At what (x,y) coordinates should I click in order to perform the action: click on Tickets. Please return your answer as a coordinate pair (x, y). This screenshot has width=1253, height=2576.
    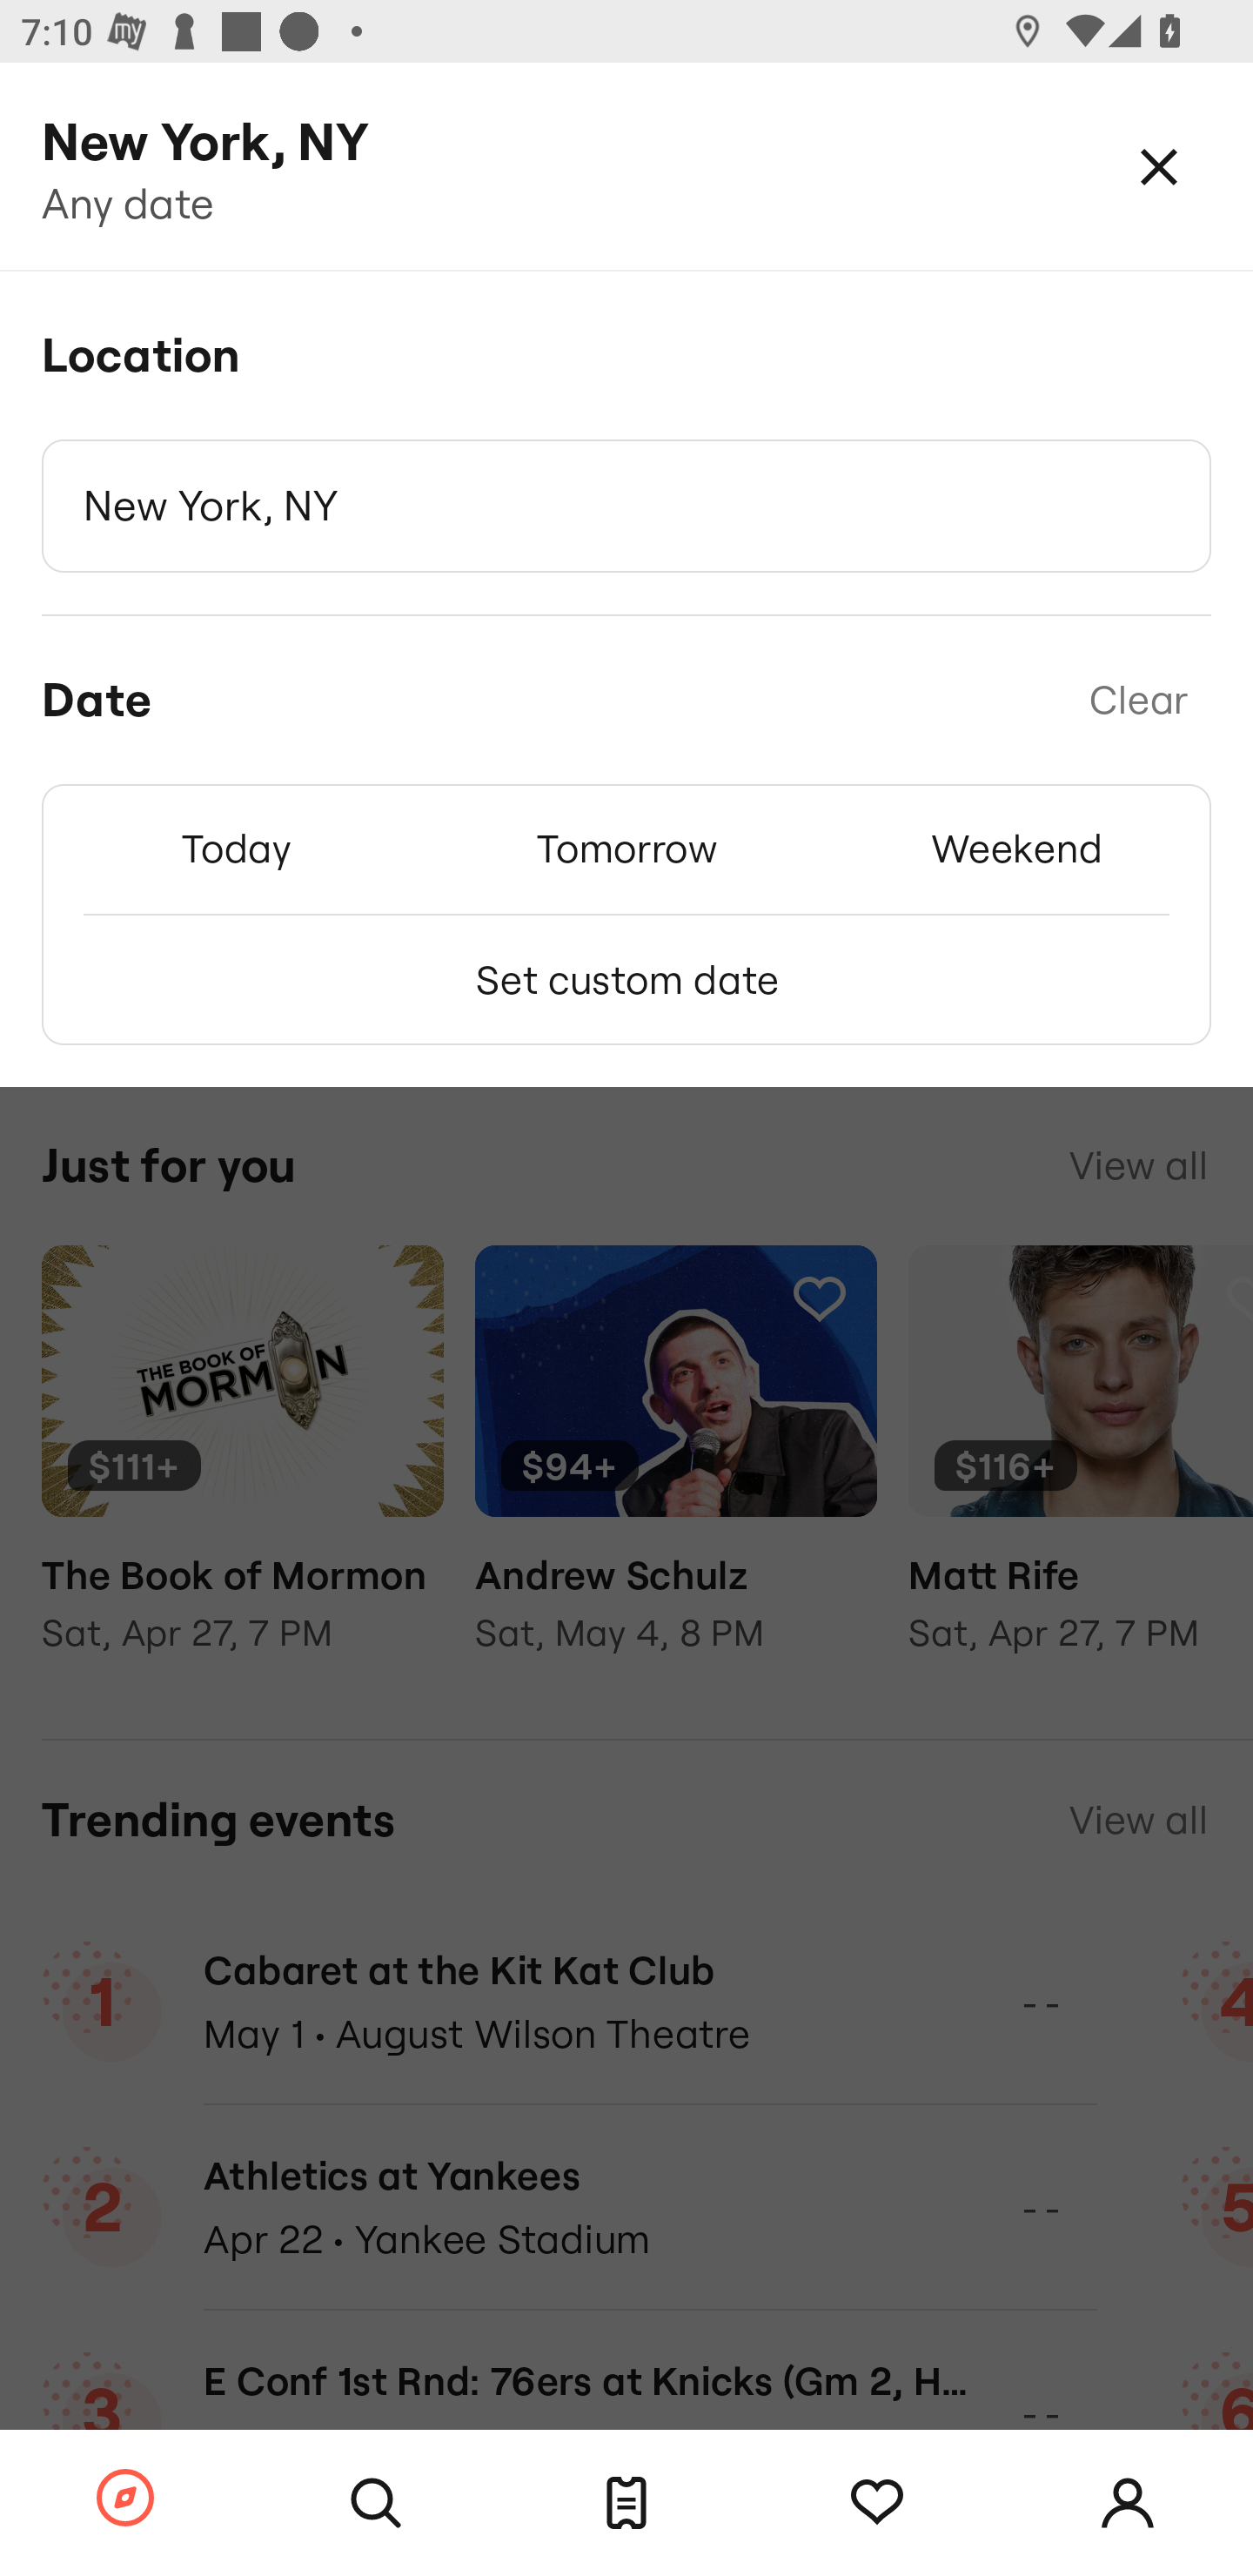
    Looking at the image, I should click on (626, 2503).